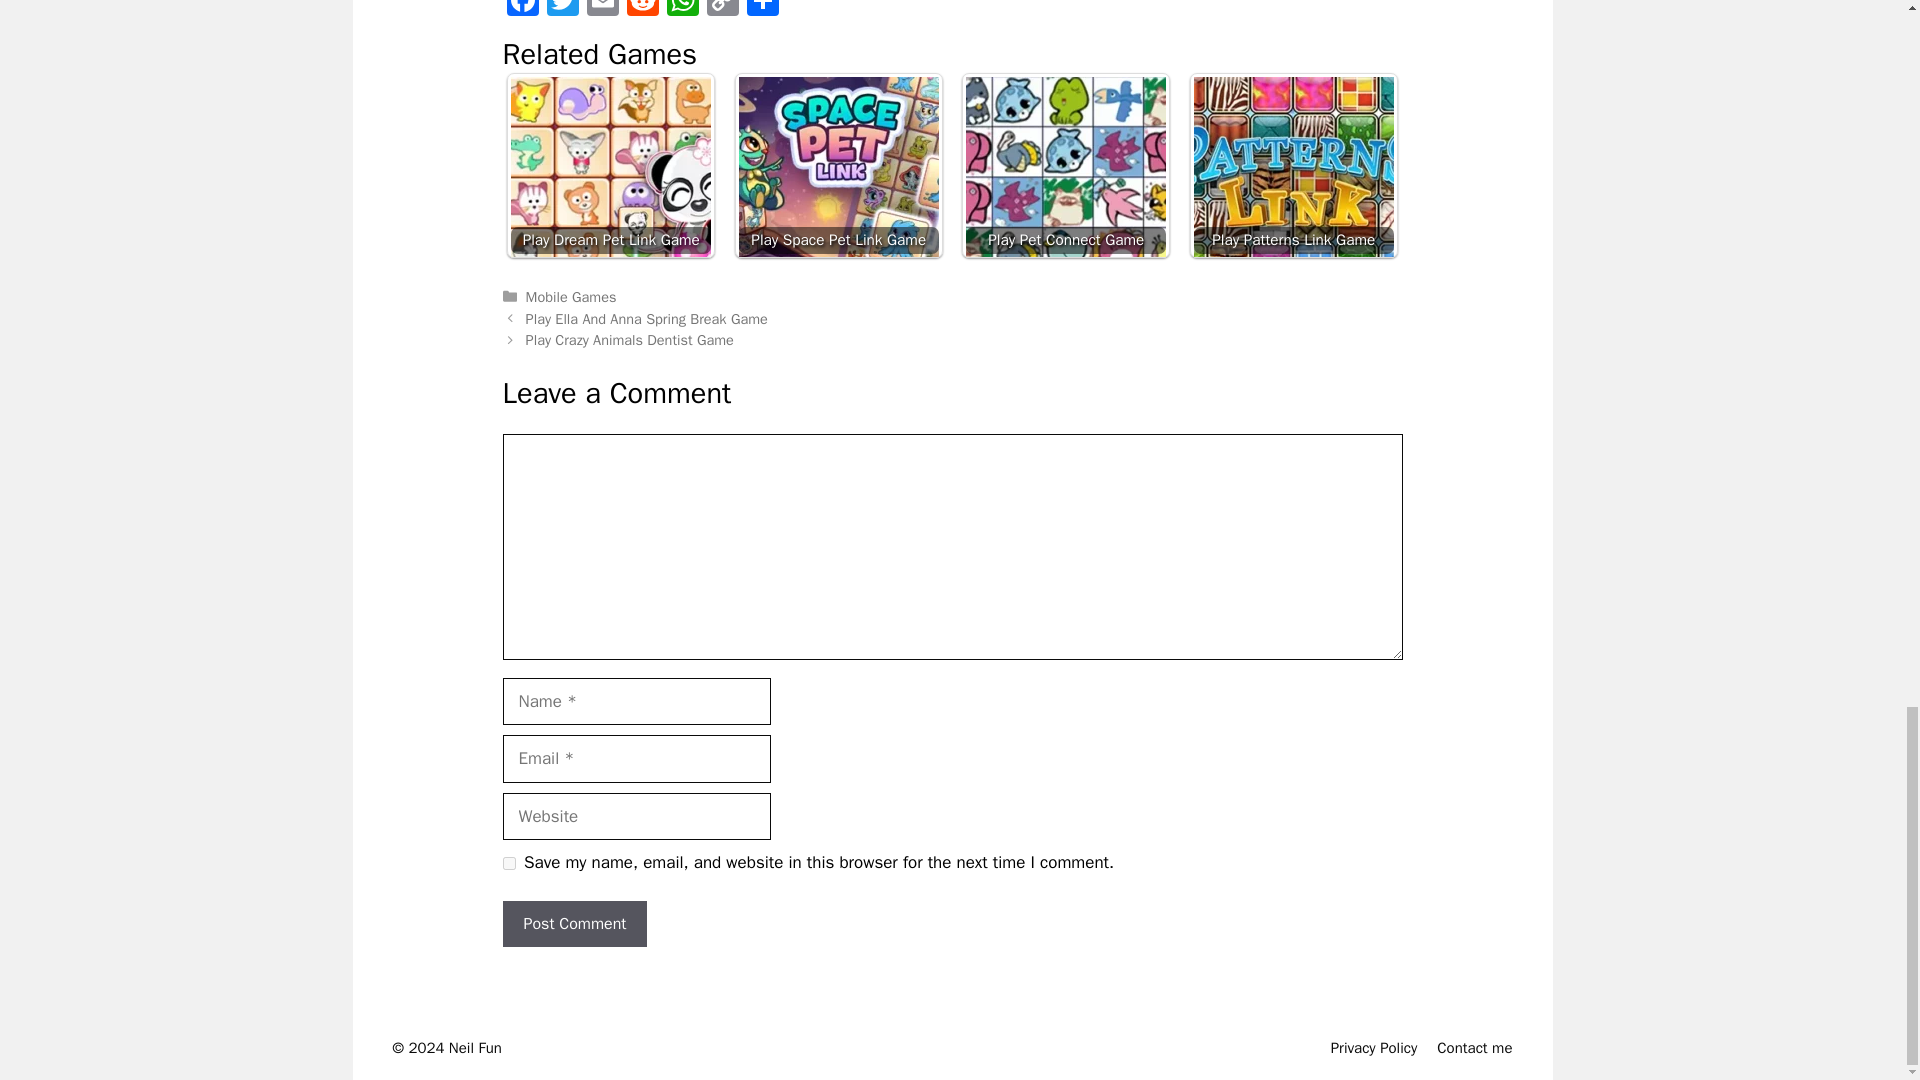 Image resolution: width=1920 pixels, height=1080 pixels. What do you see at coordinates (1294, 166) in the screenshot?
I see `Play Patterns Link Game` at bounding box center [1294, 166].